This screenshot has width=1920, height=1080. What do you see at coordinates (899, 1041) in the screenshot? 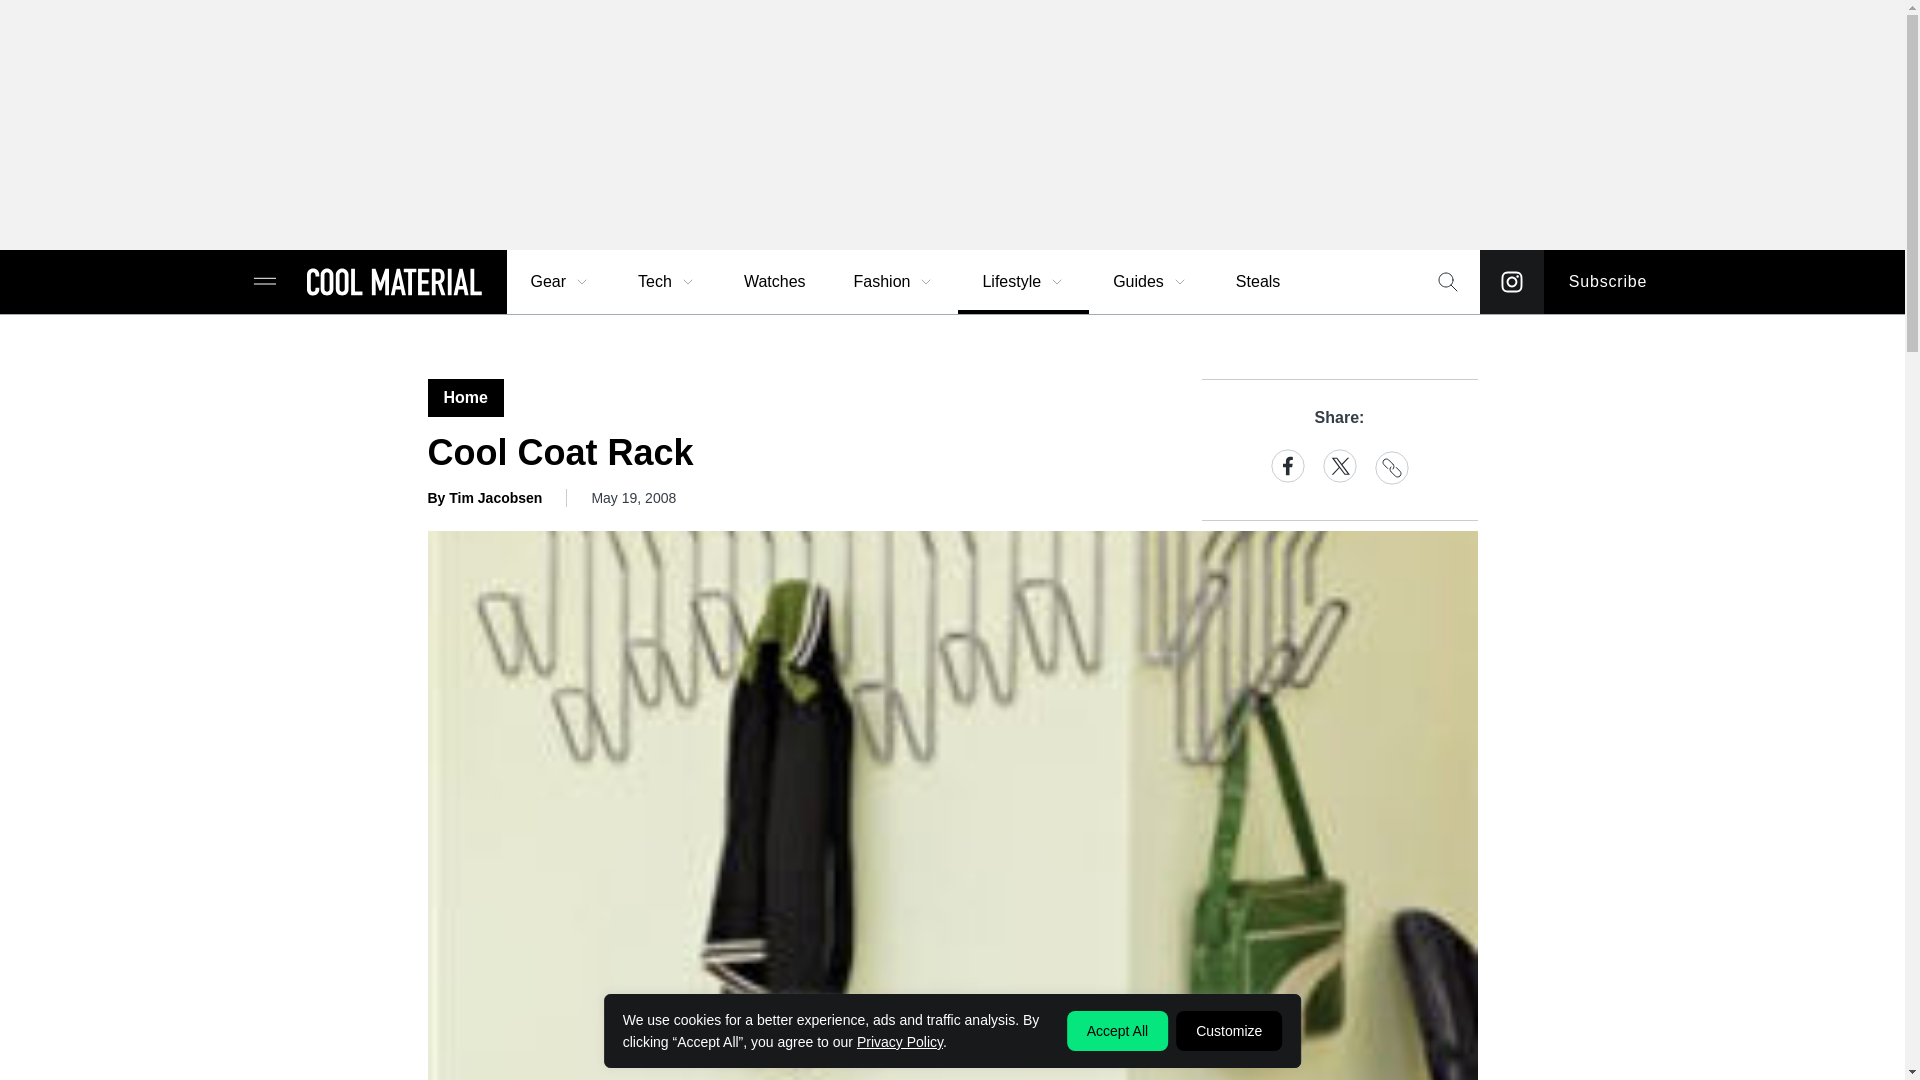
I see `Privacy Policy` at bounding box center [899, 1041].